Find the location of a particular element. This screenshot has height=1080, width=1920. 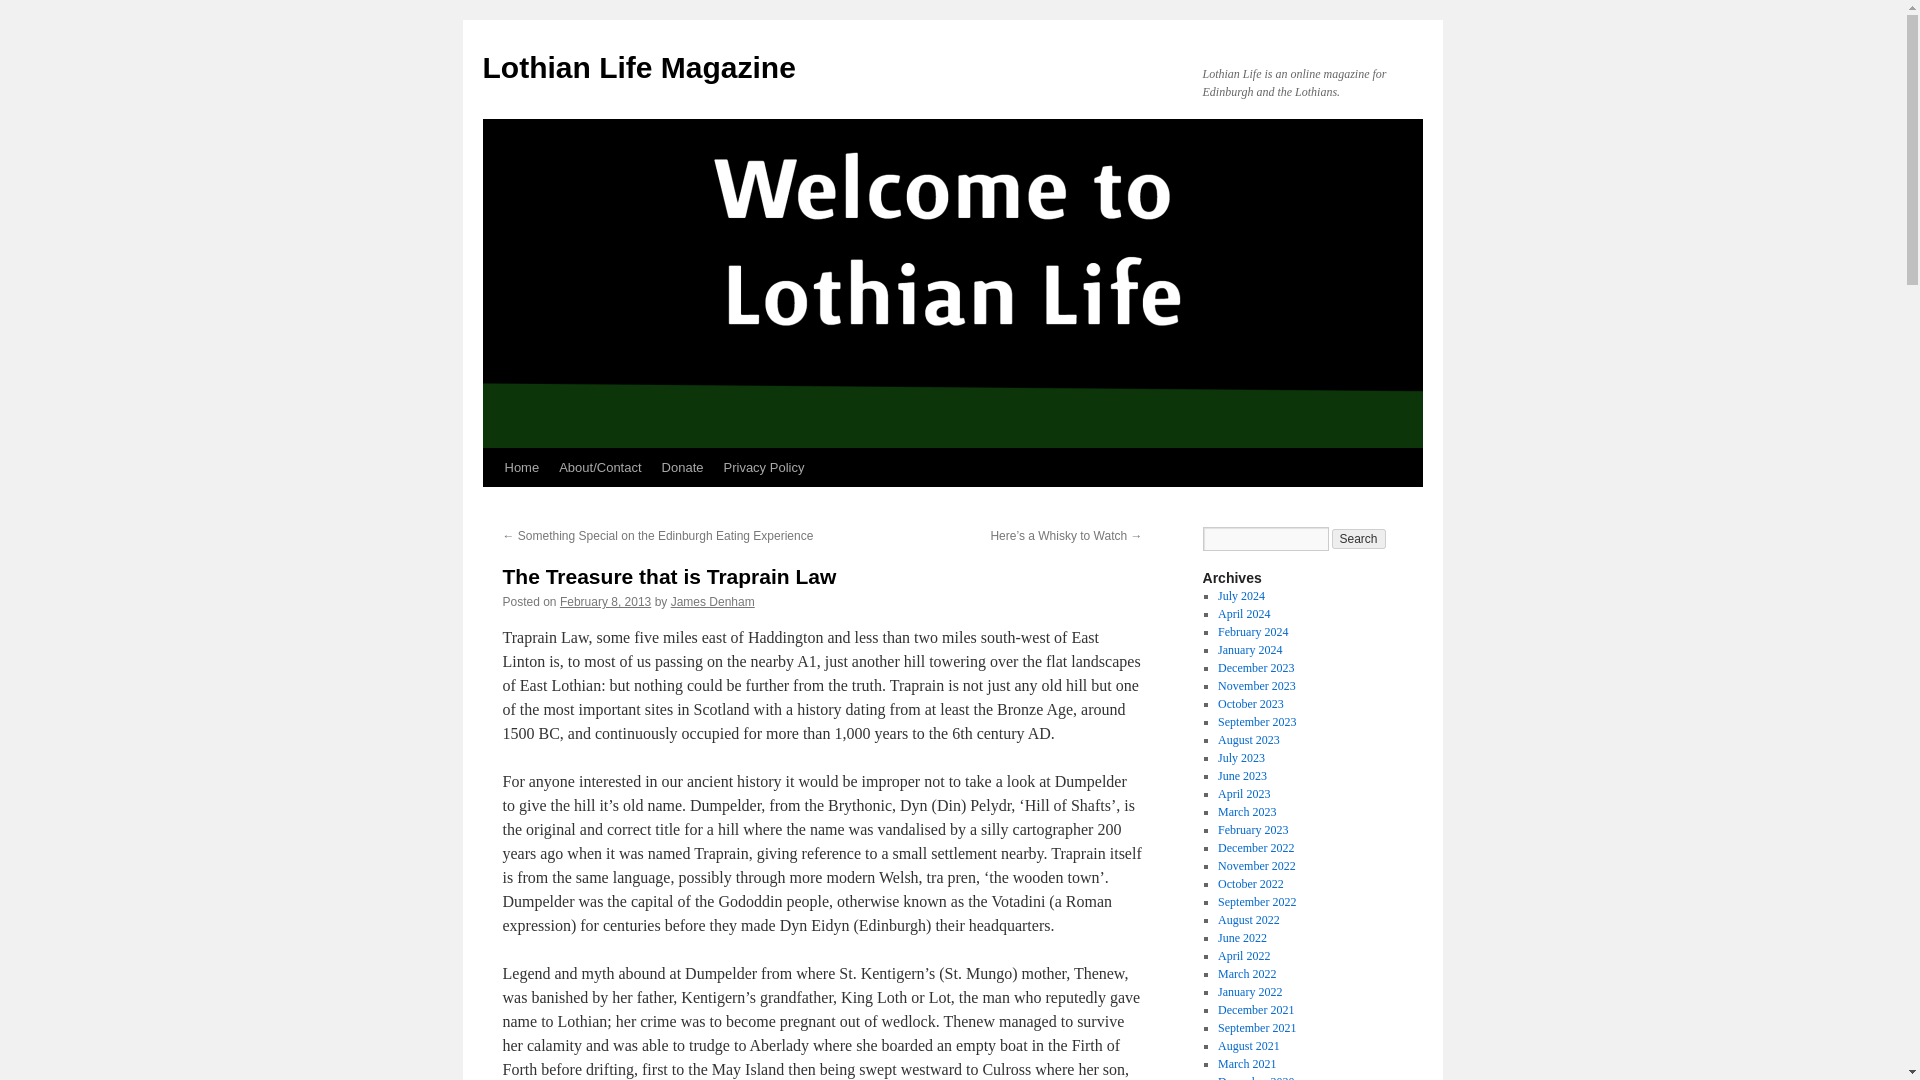

October 2022 is located at coordinates (1250, 884).